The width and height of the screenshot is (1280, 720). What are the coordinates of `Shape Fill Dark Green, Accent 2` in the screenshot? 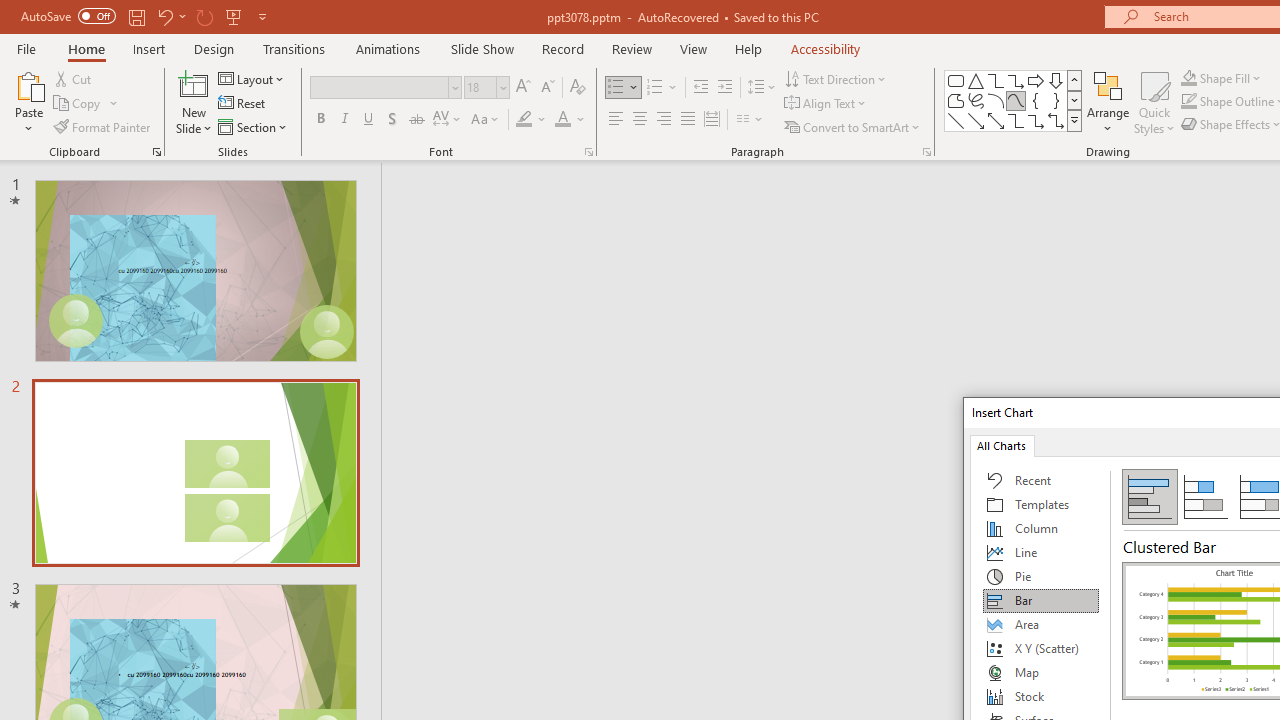 It's located at (1188, 78).